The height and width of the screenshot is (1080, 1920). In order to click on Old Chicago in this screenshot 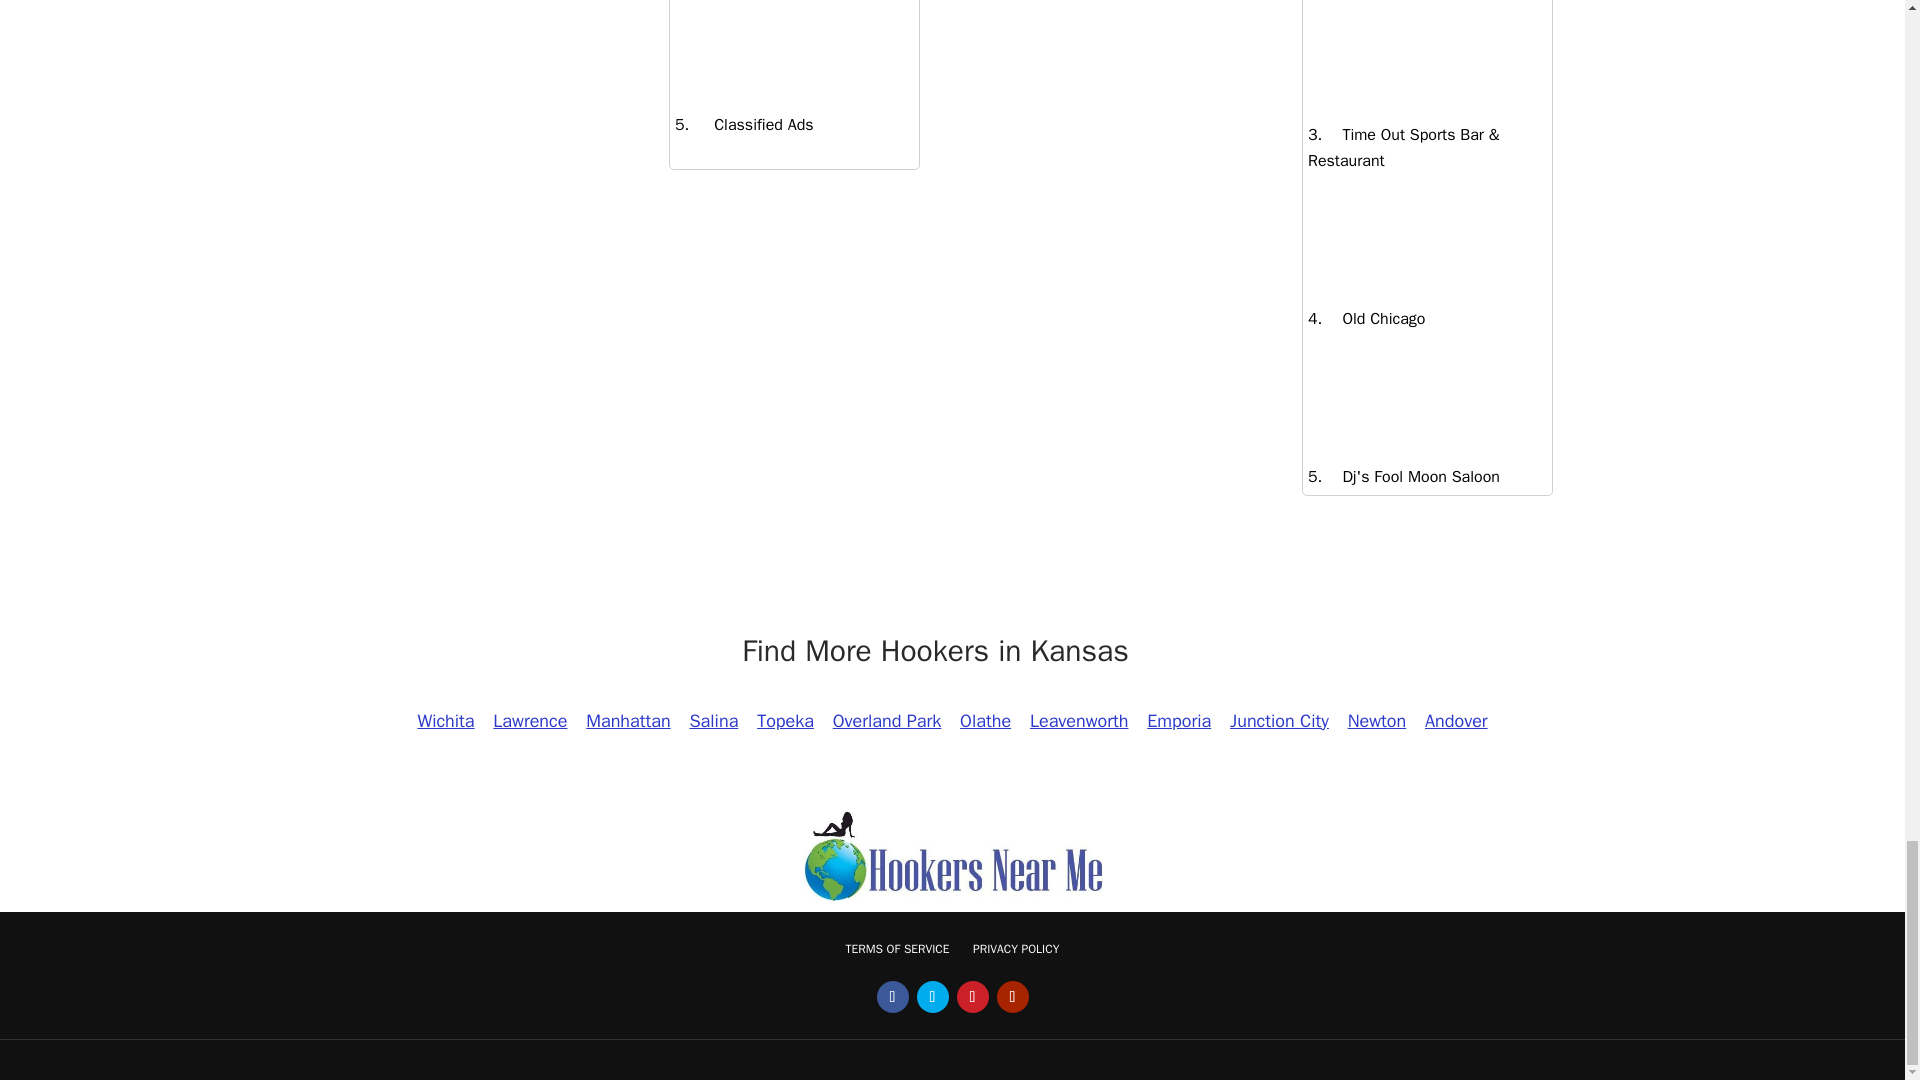, I will do `click(1373, 318)`.